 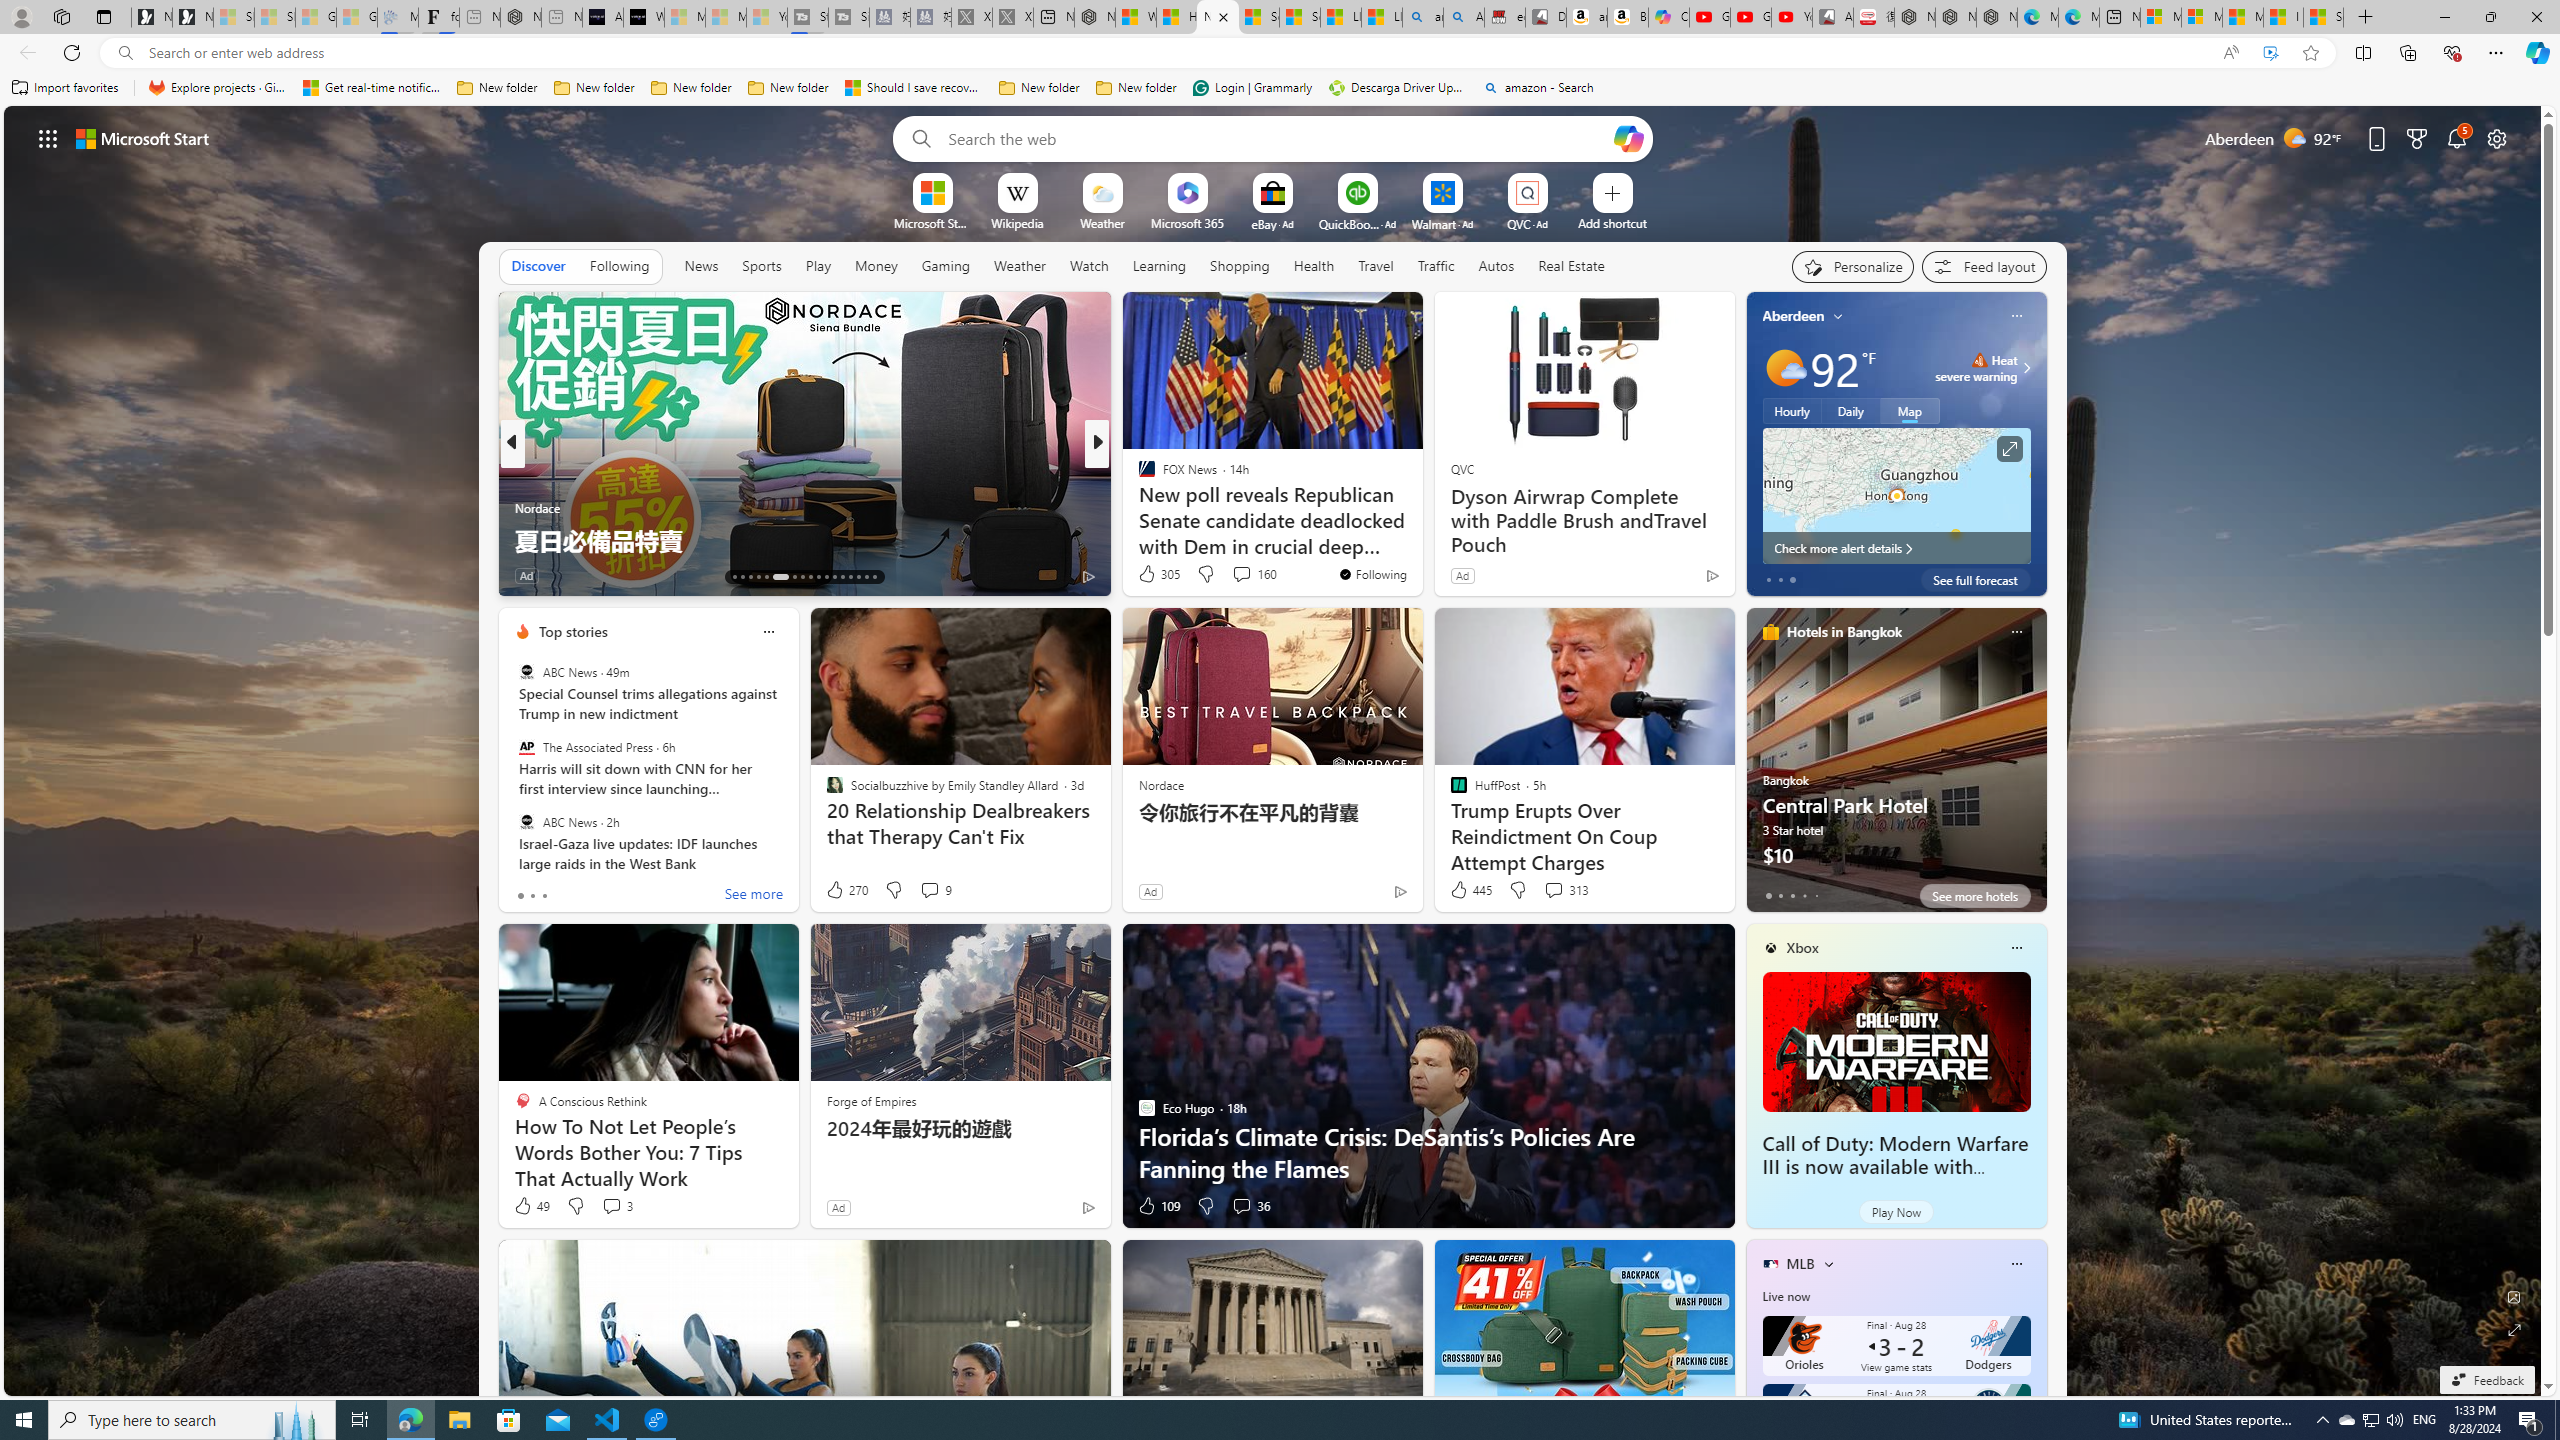 I want to click on AutomationID: tab-43, so click(x=874, y=577).